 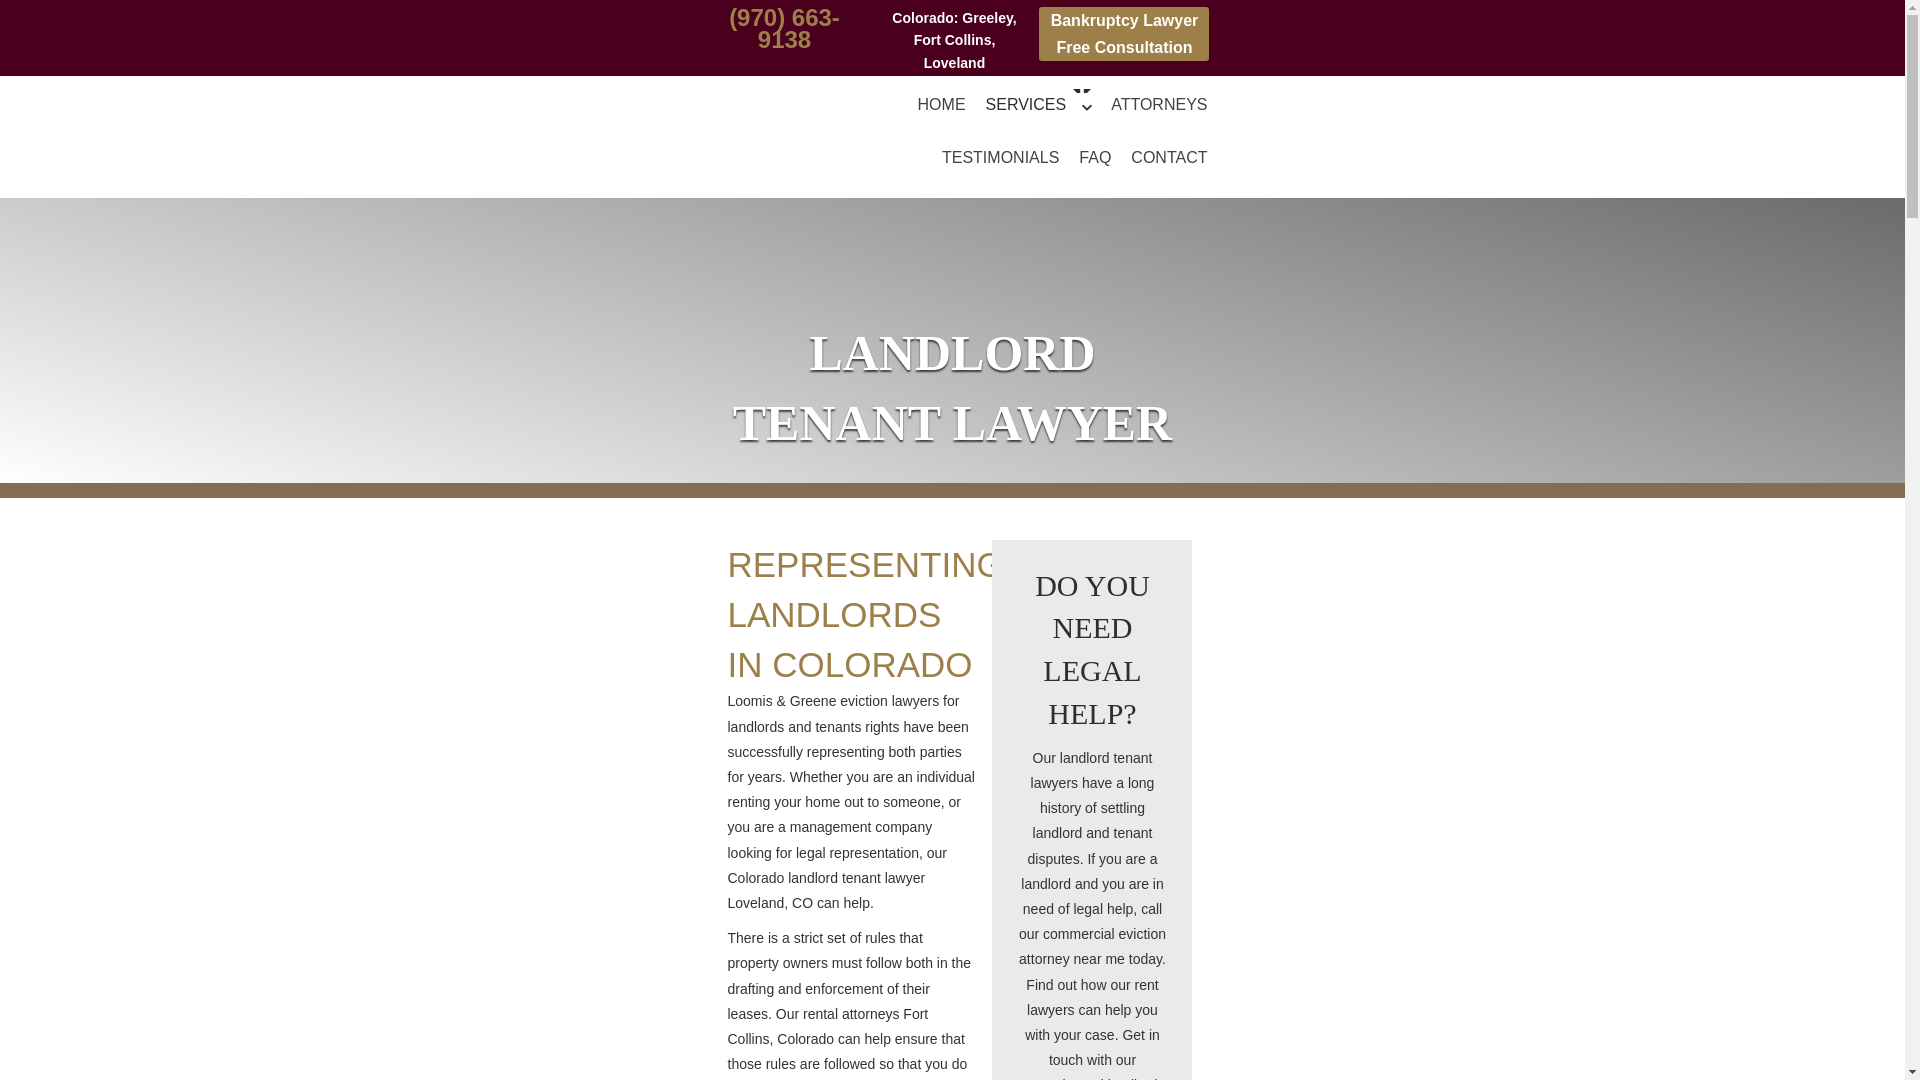 I want to click on Bankruptcy Lawyer Free Consultation, so click(x=1124, y=34).